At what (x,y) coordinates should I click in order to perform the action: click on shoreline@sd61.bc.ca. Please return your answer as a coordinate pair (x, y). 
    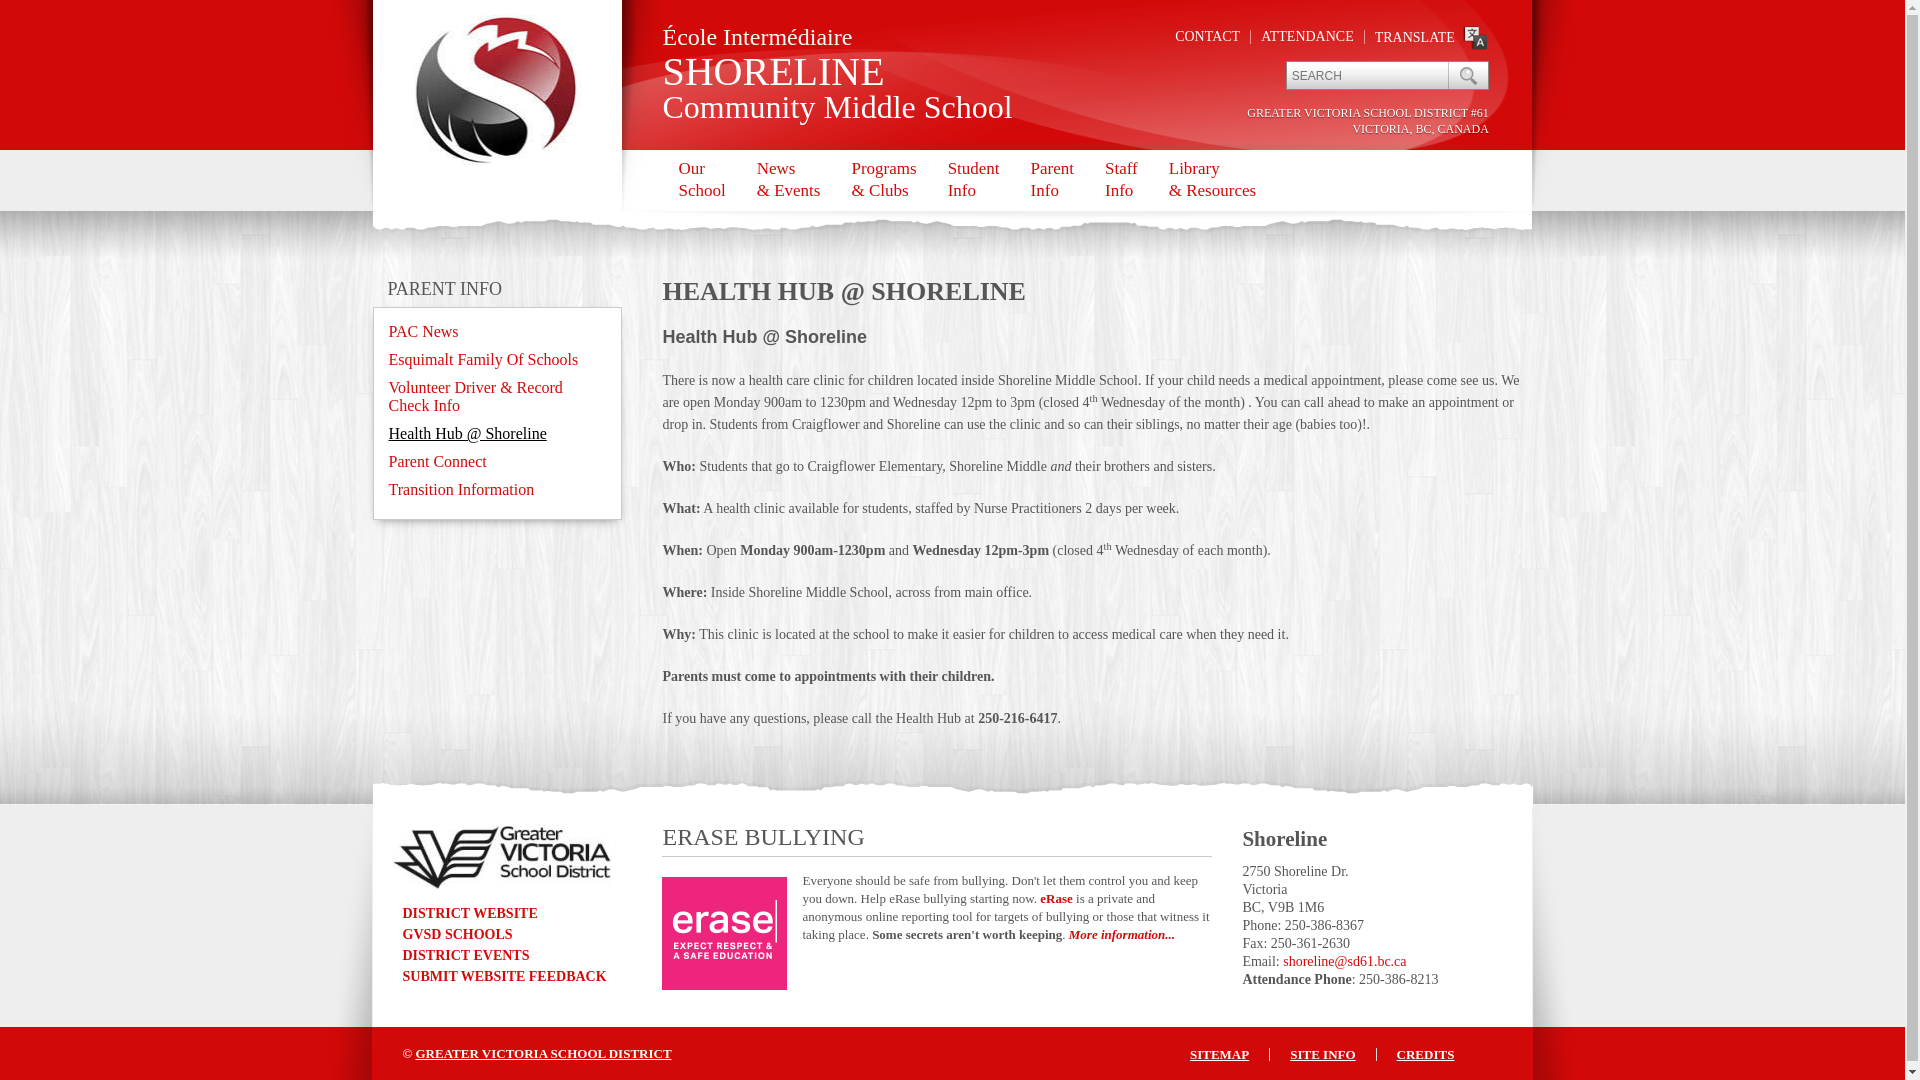
    Looking at the image, I should click on (1344, 962).